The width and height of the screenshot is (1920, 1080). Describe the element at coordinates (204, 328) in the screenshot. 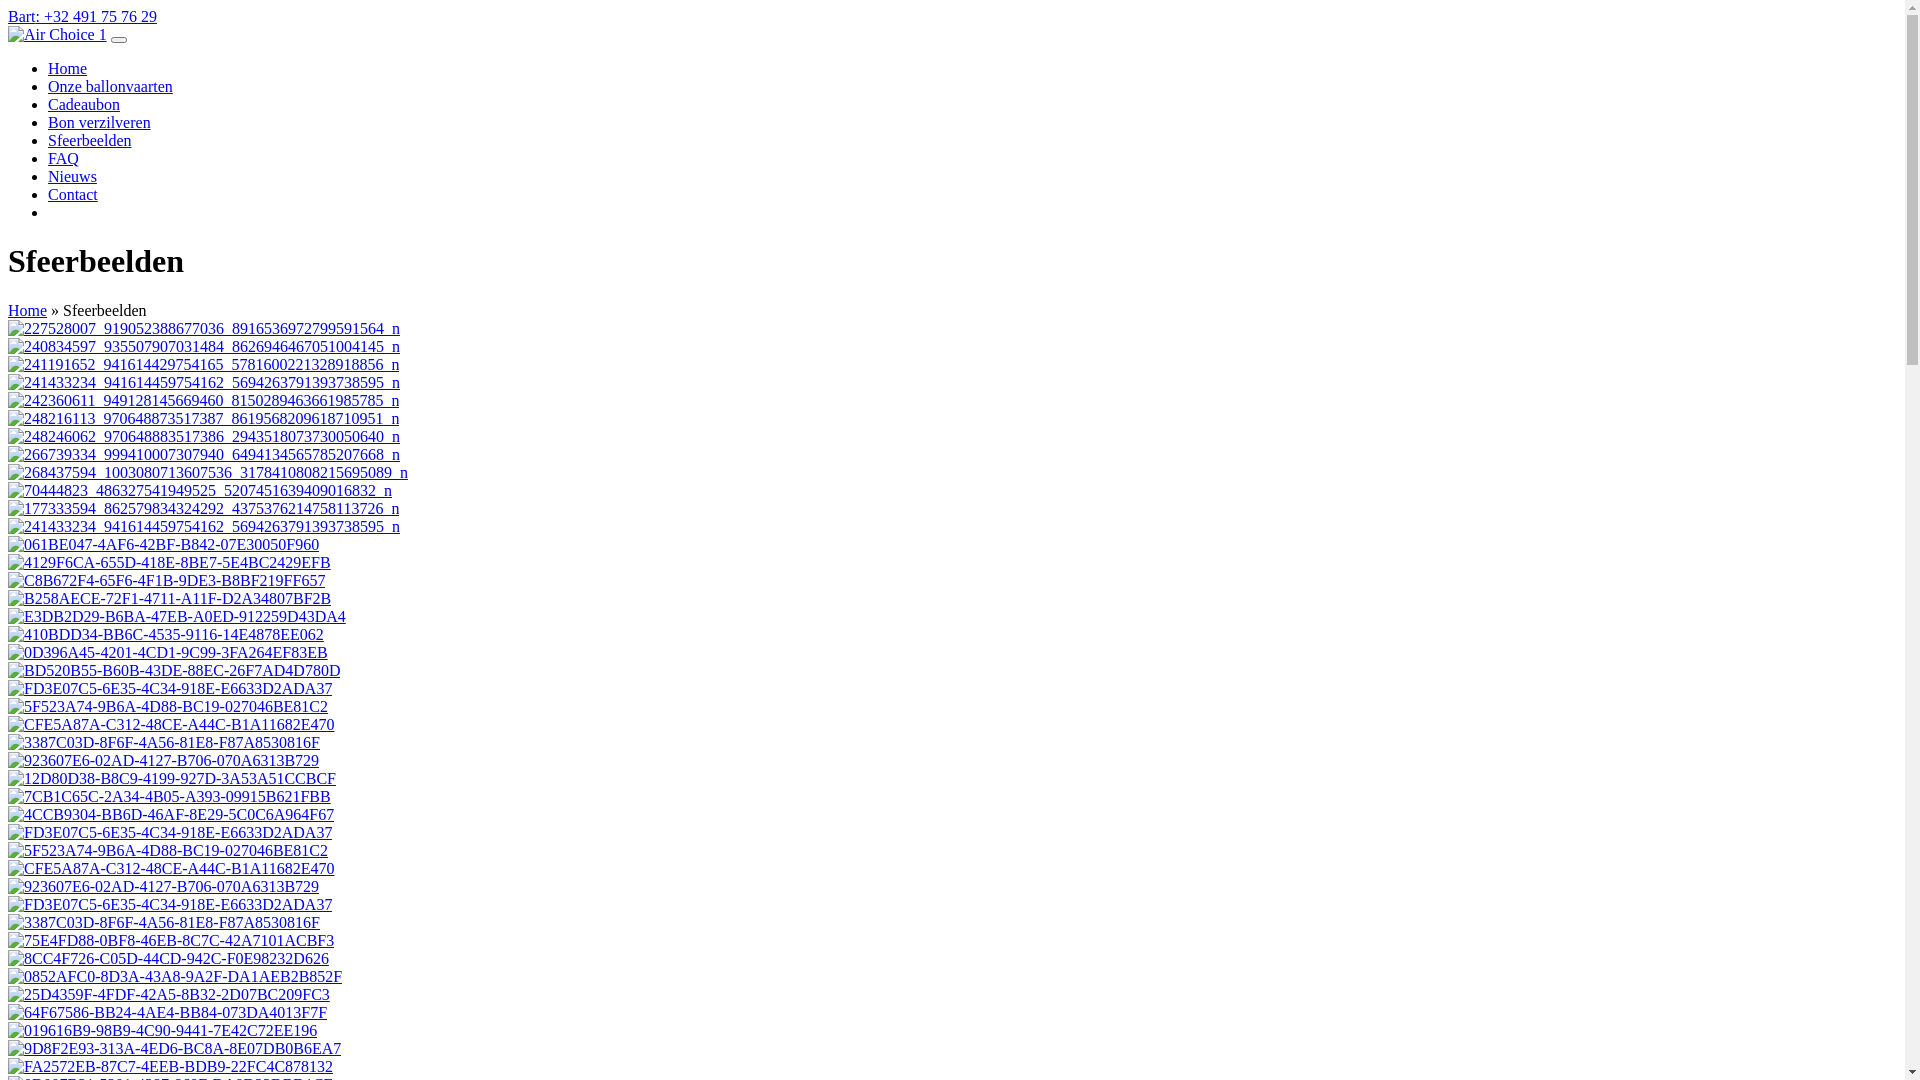

I see `227528007_919052388677036_8916536972799591564_n` at that location.